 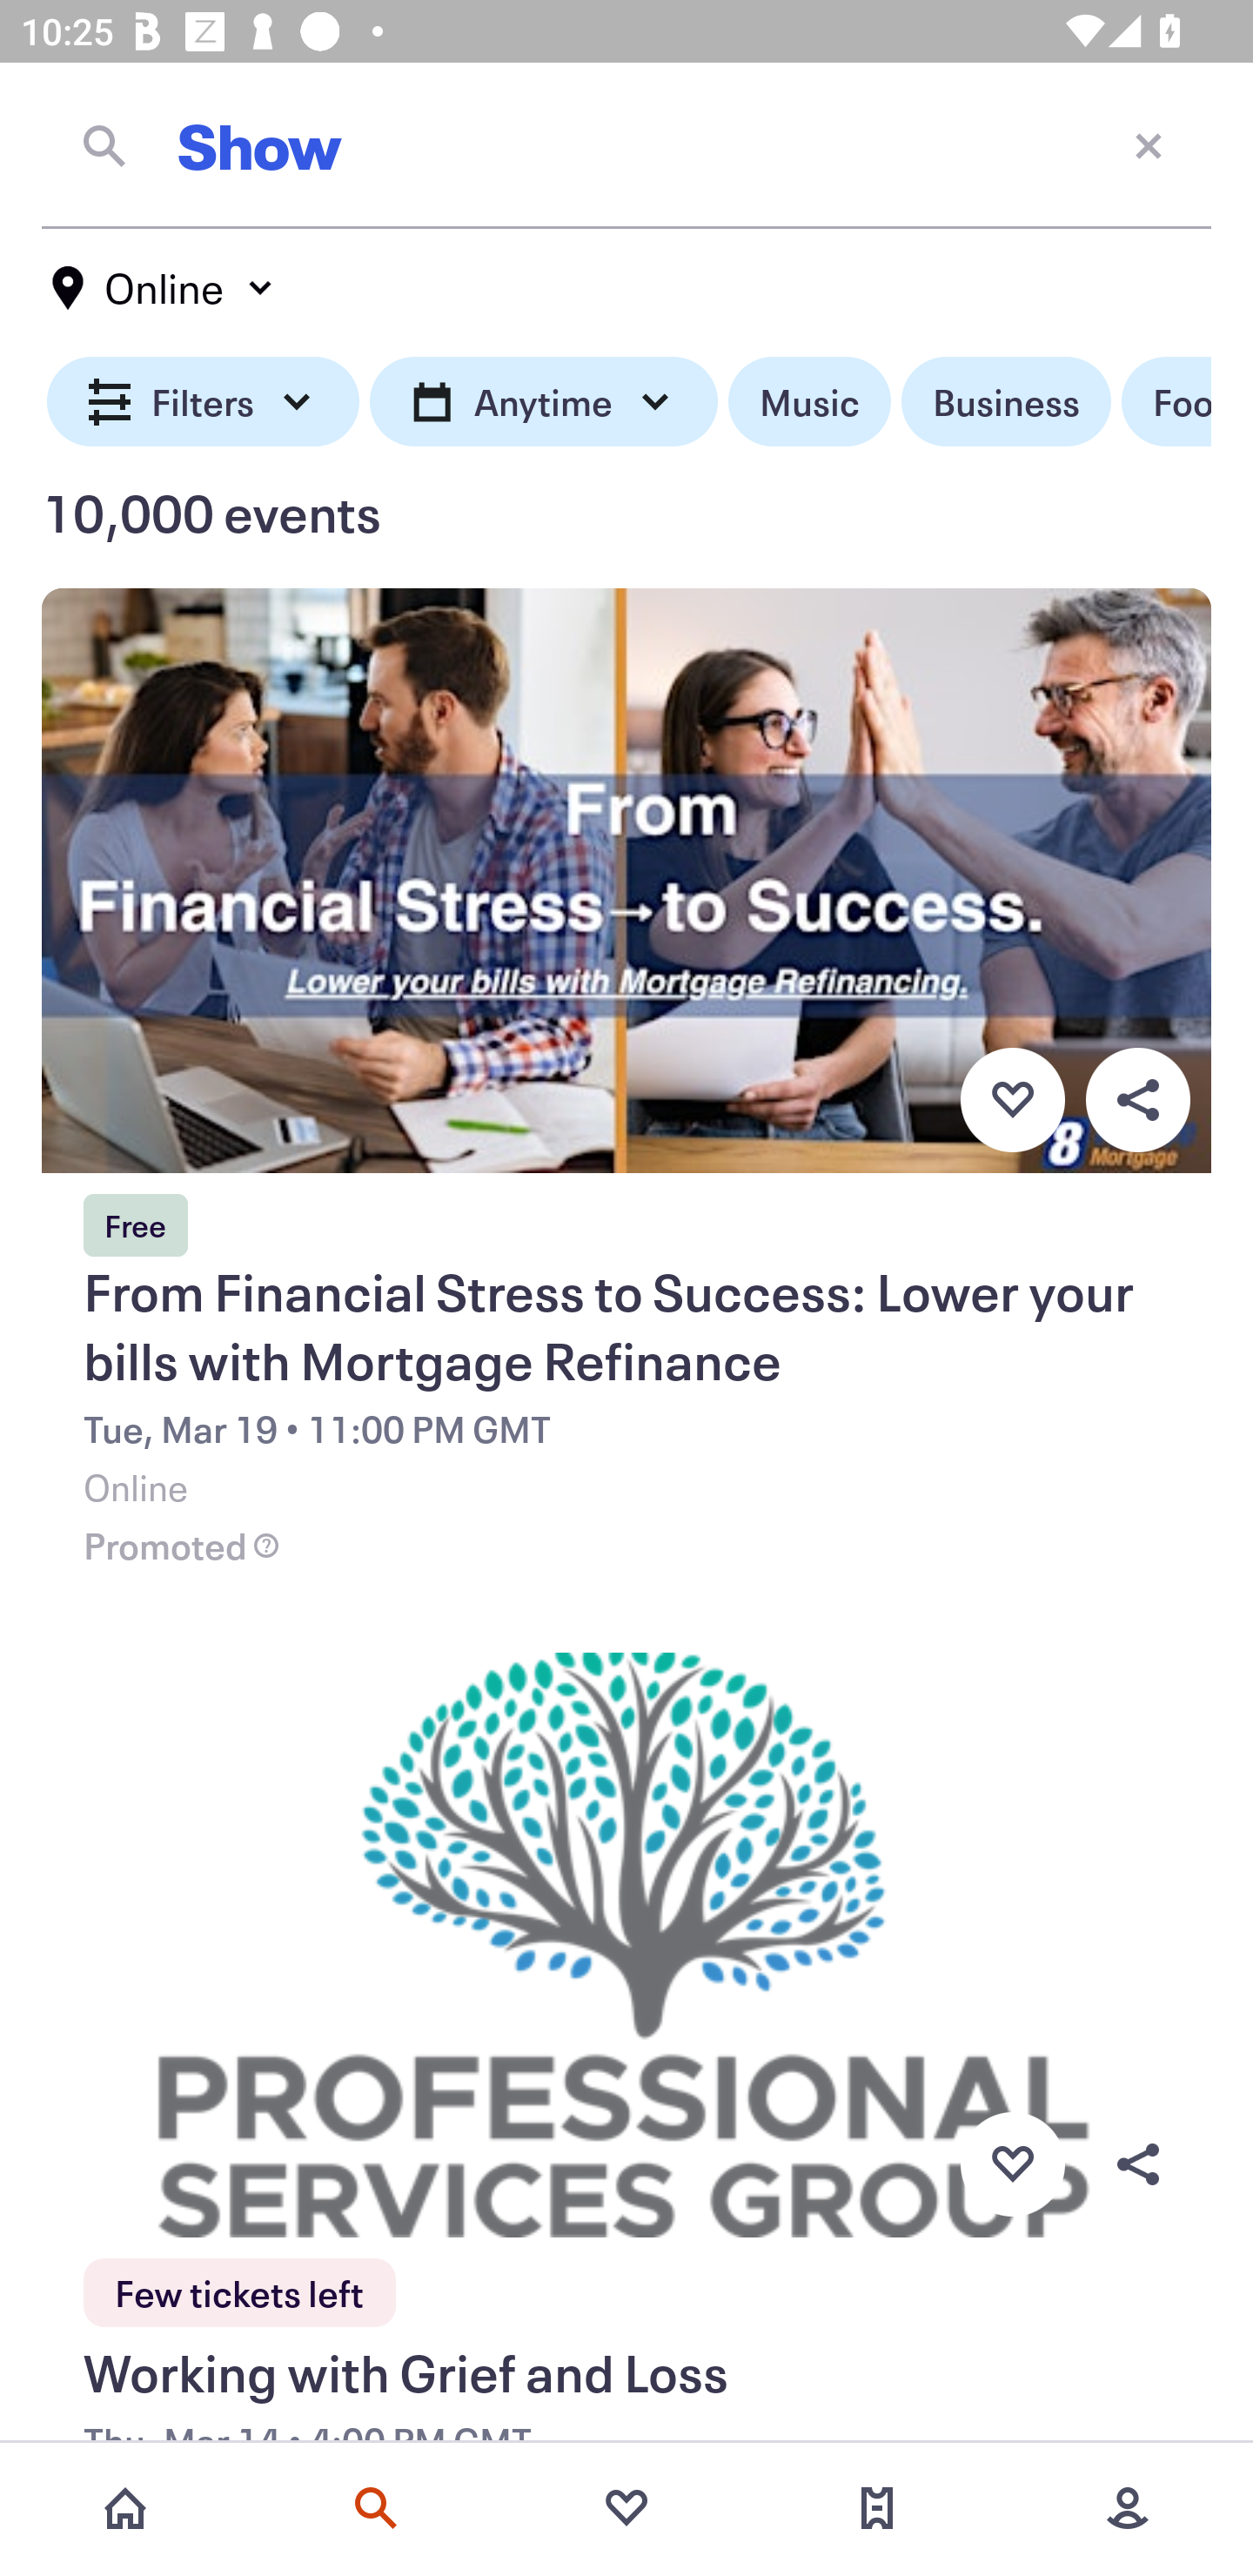 What do you see at coordinates (125, 2508) in the screenshot?
I see `Home` at bounding box center [125, 2508].